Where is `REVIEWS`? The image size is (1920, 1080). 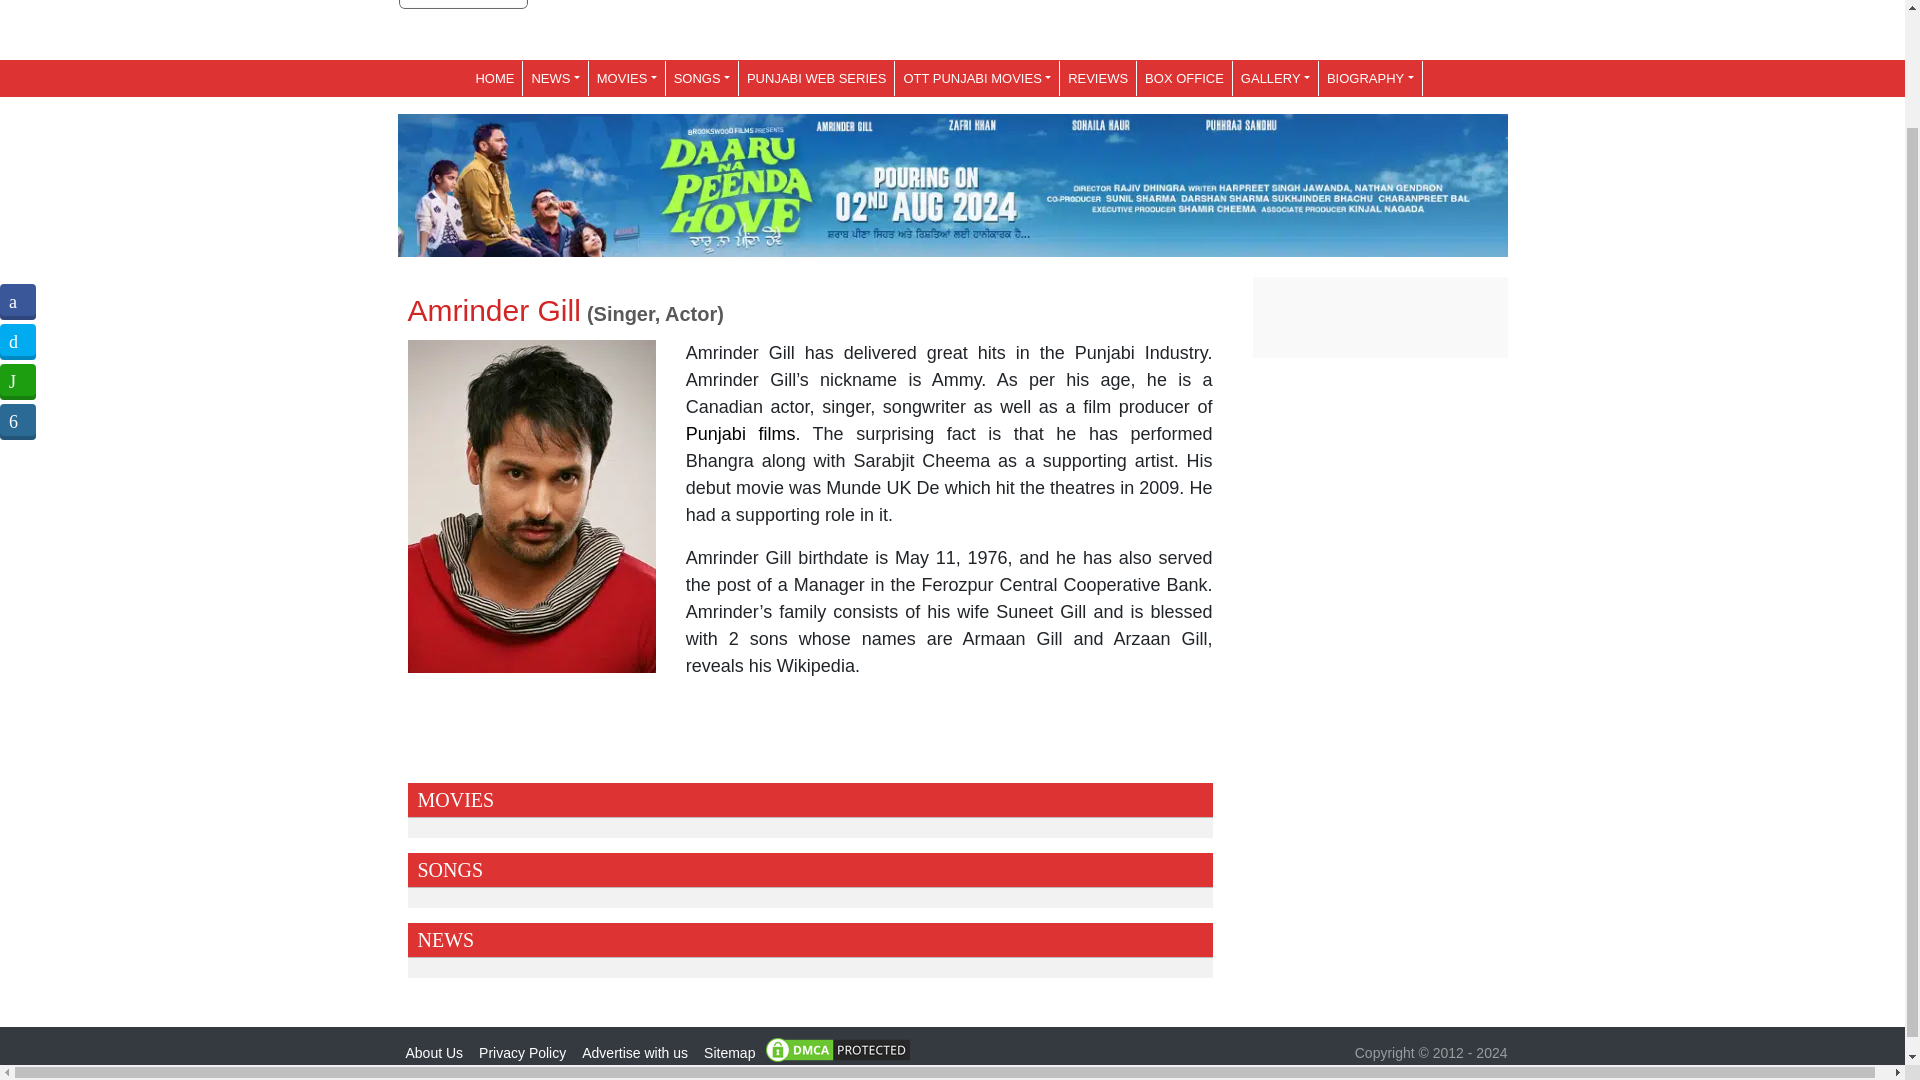 REVIEWS is located at coordinates (1098, 78).